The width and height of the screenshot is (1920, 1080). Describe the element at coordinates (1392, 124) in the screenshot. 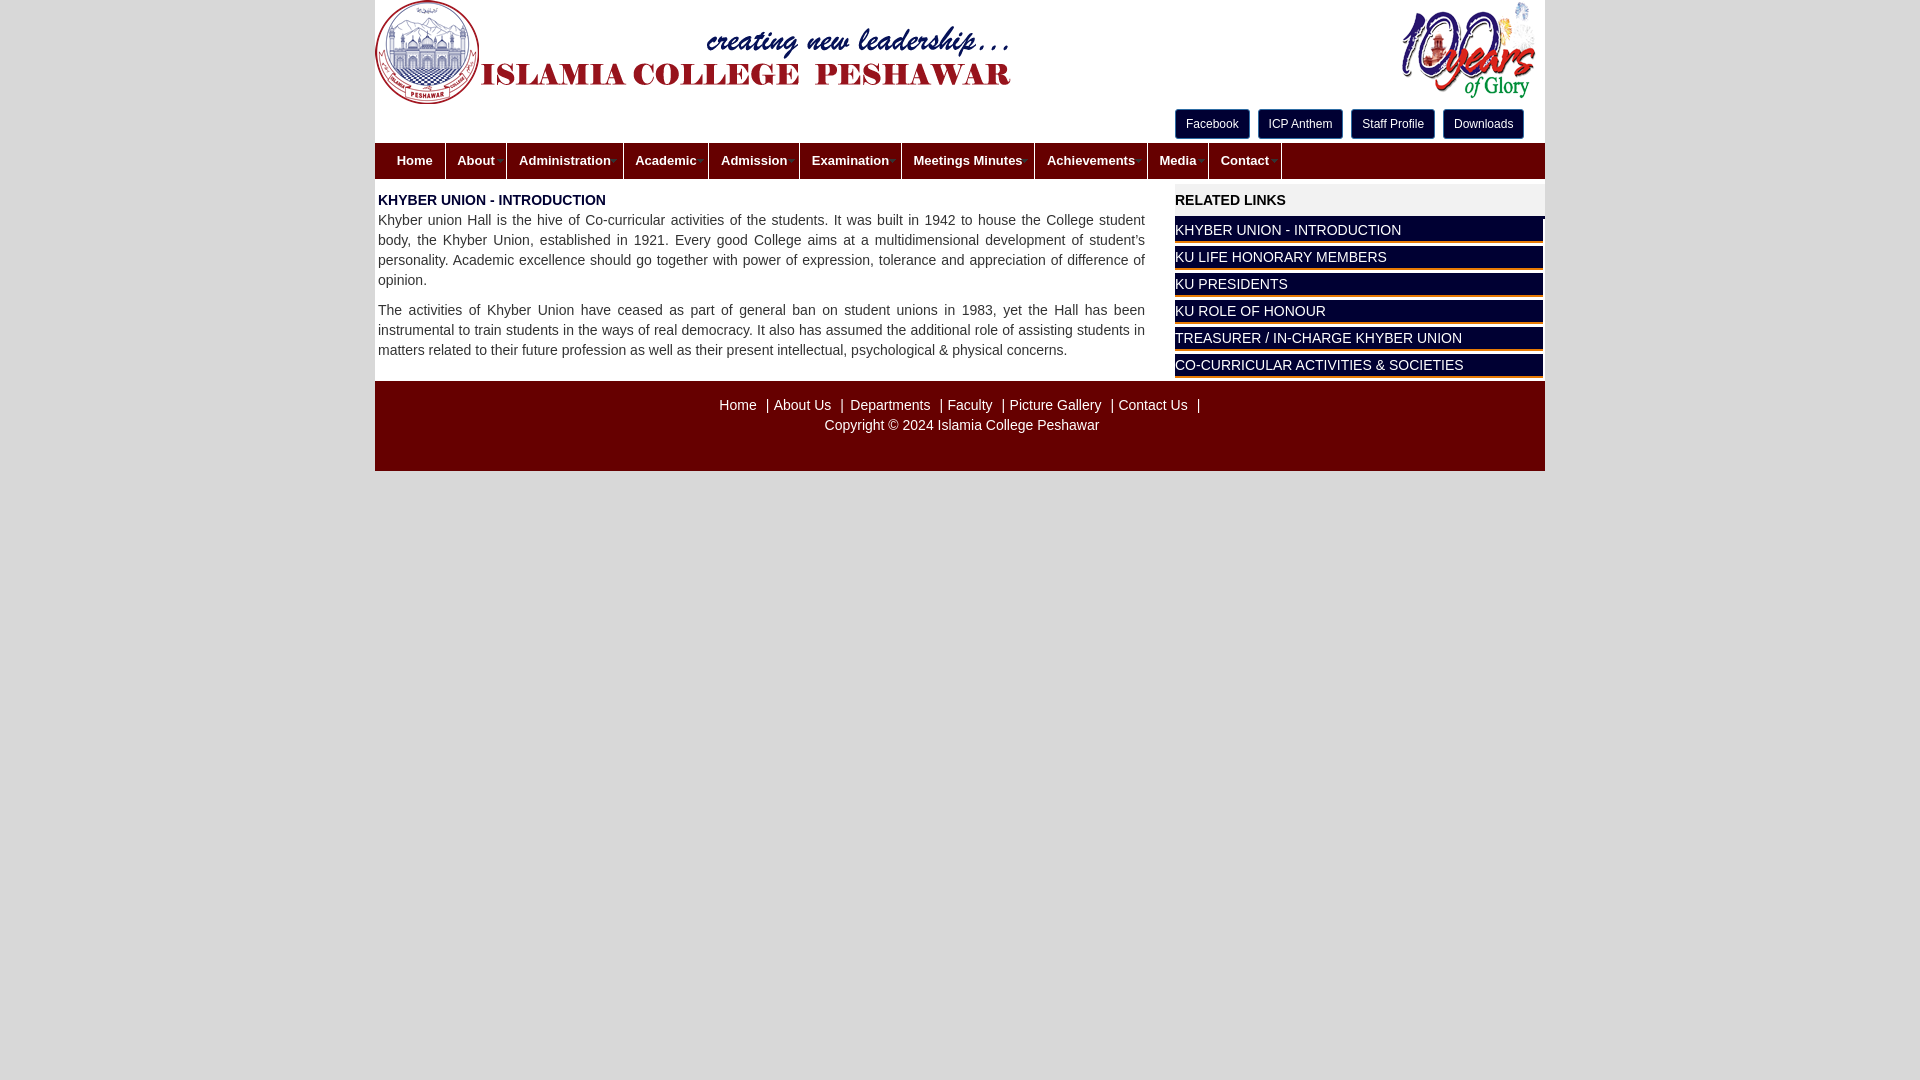

I see `Staff Profile` at that location.